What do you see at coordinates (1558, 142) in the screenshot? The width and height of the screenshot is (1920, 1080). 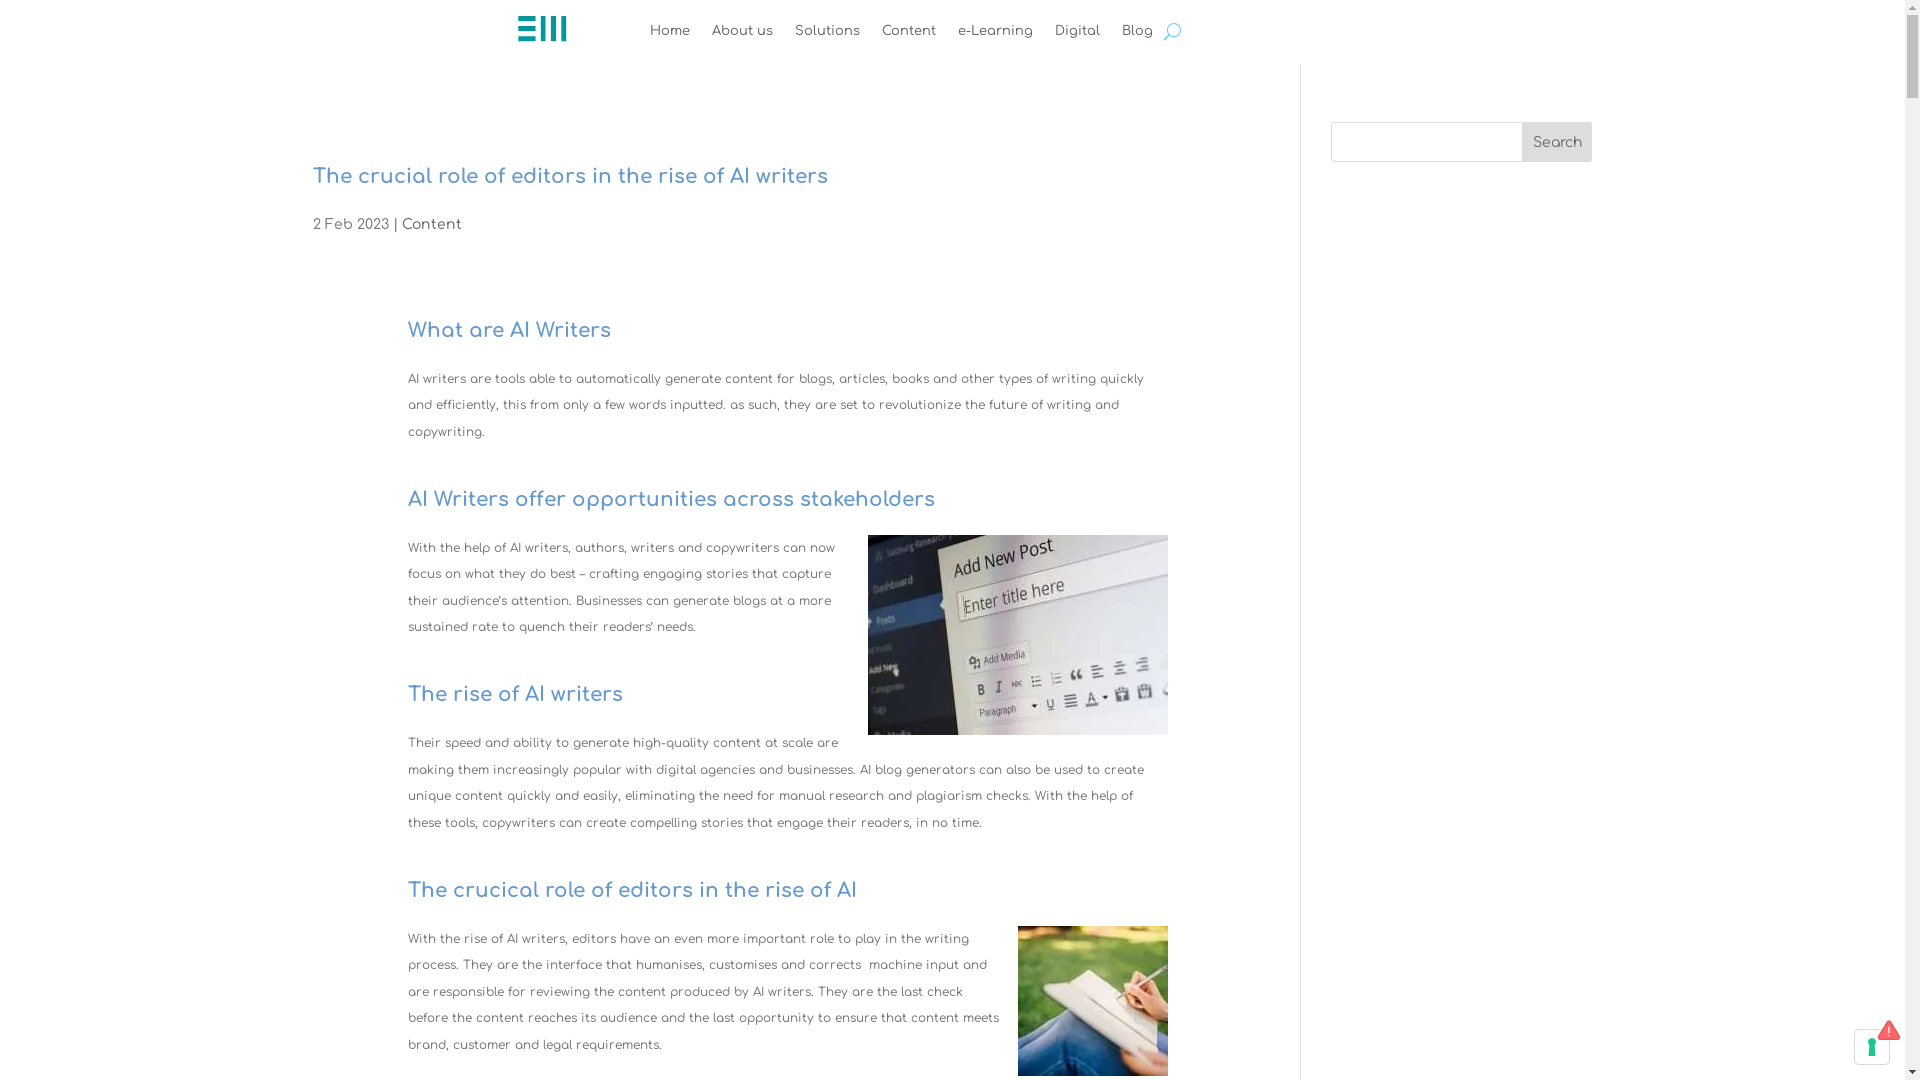 I see `Search` at bounding box center [1558, 142].